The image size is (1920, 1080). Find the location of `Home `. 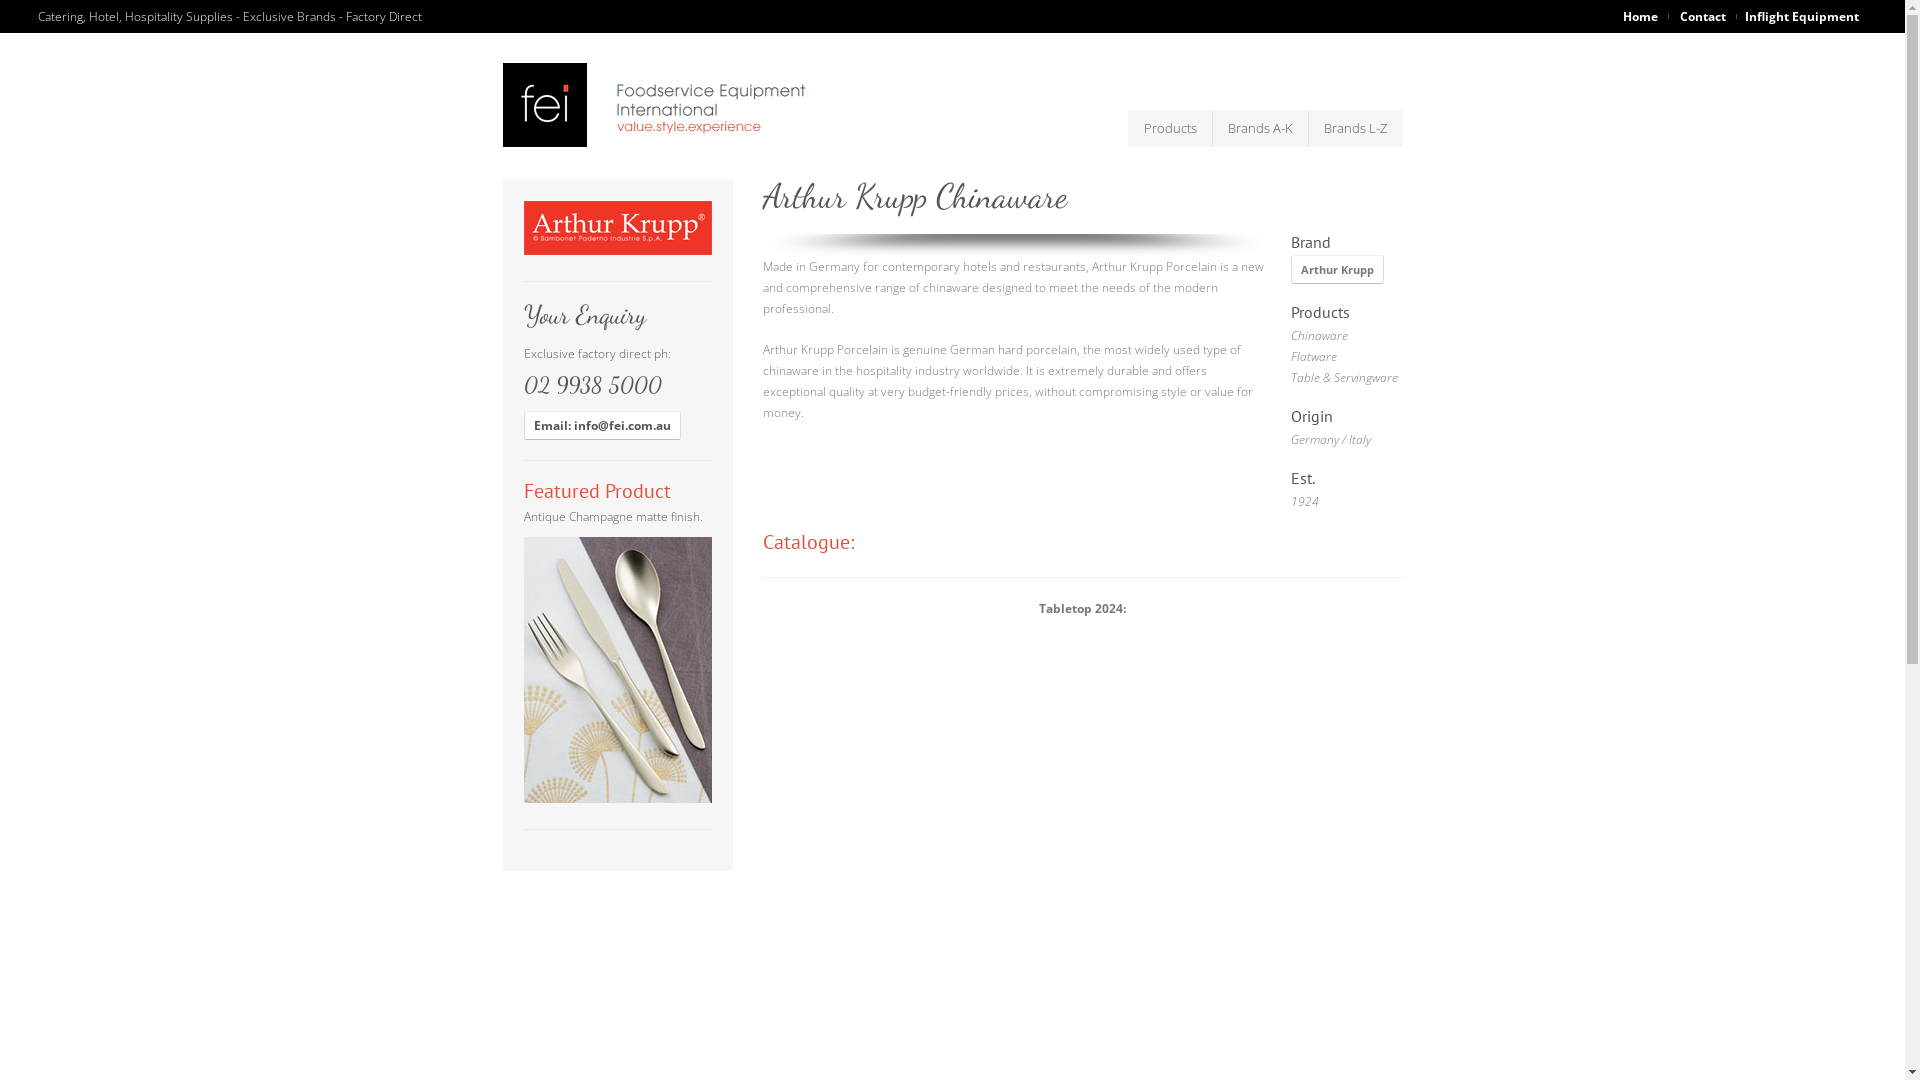

Home  is located at coordinates (1646, 16).